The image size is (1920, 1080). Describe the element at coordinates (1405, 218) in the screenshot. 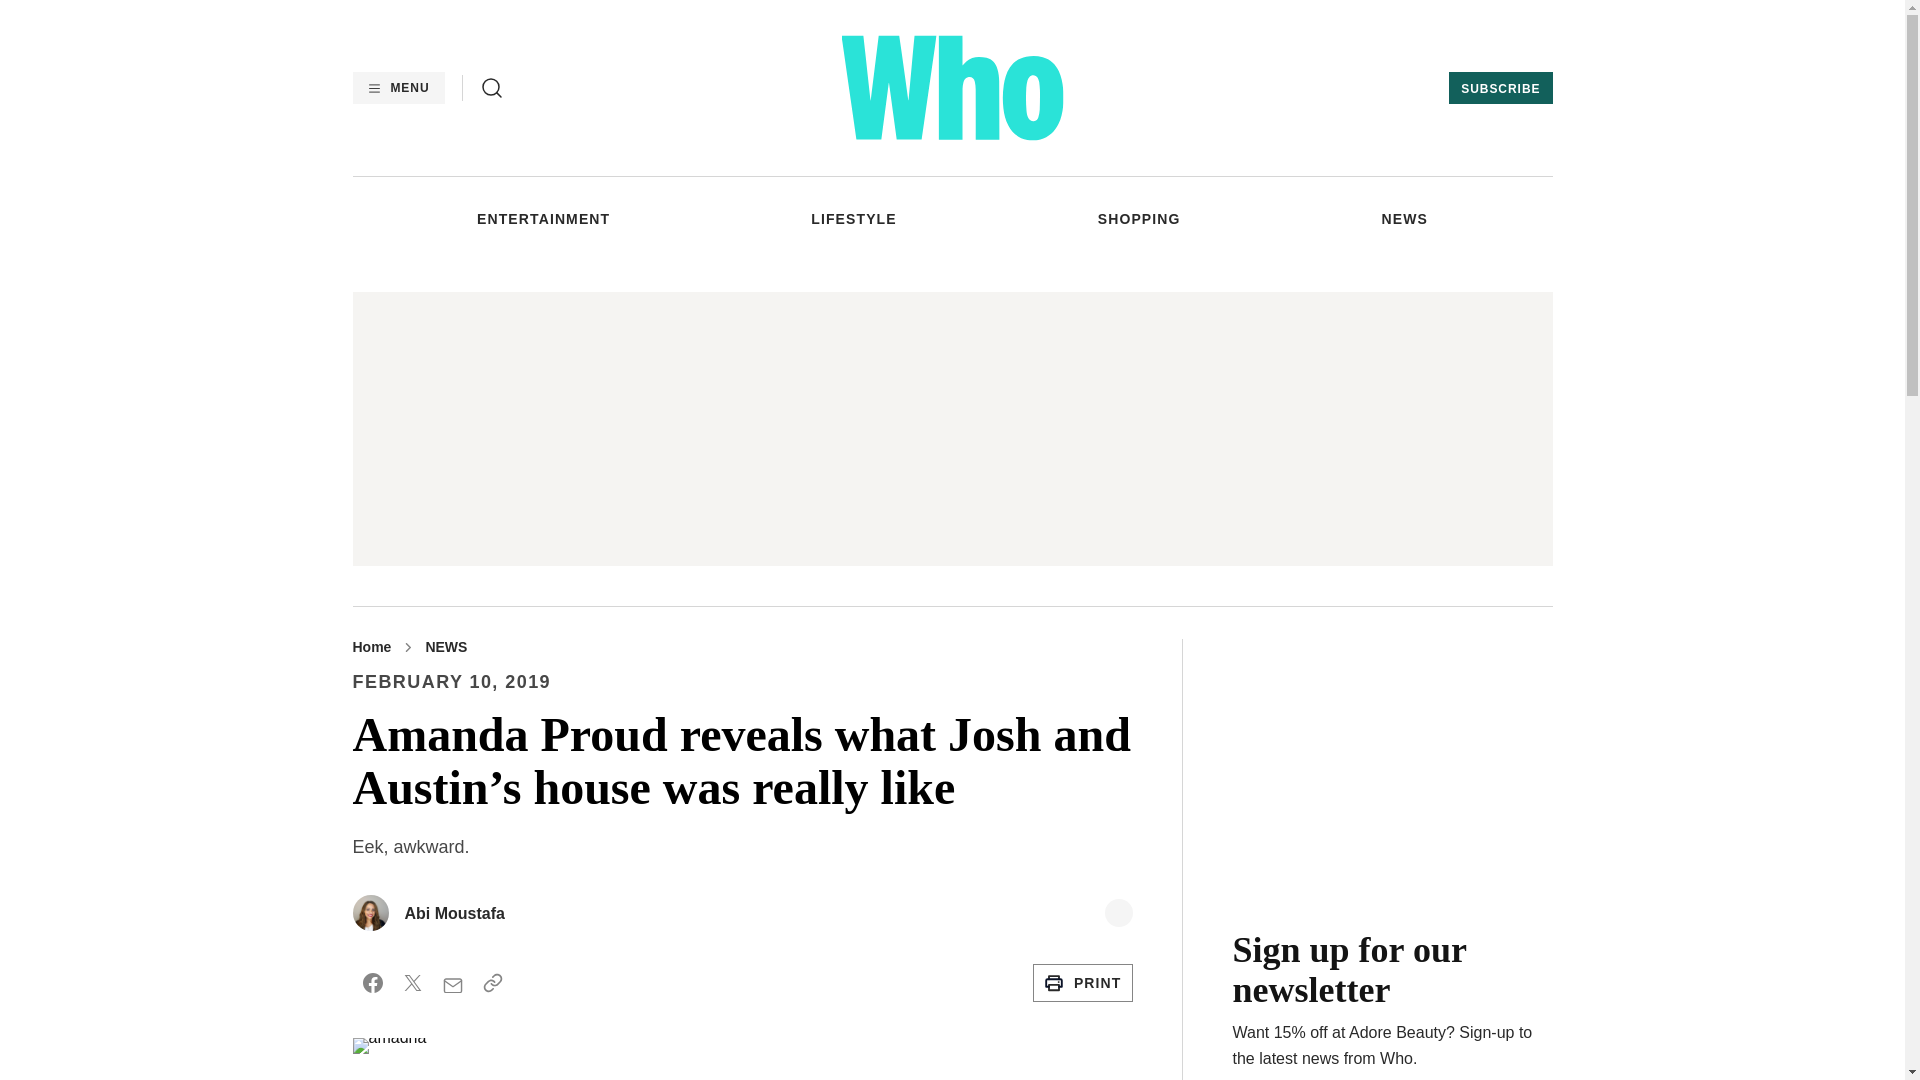

I see `NEWS` at that location.